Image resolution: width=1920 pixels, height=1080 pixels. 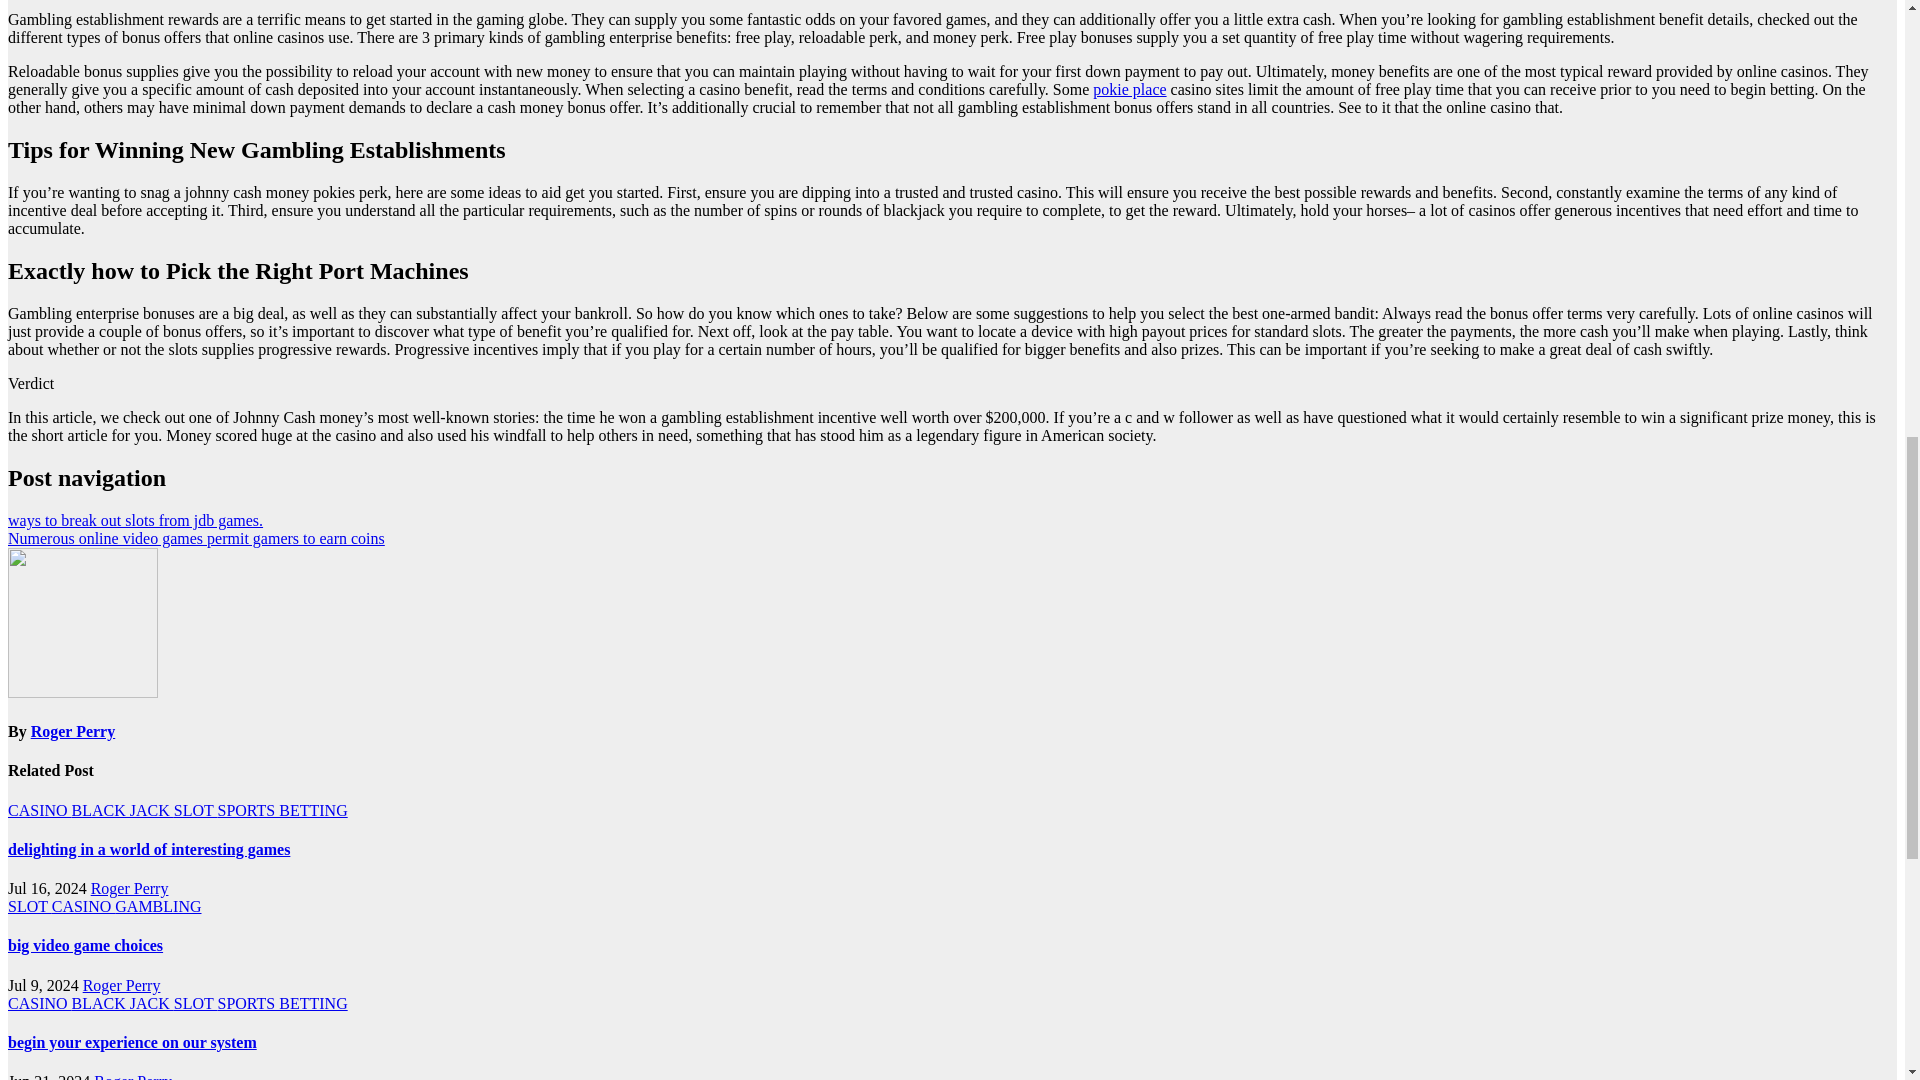 I want to click on pokie place, so click(x=1128, y=90).